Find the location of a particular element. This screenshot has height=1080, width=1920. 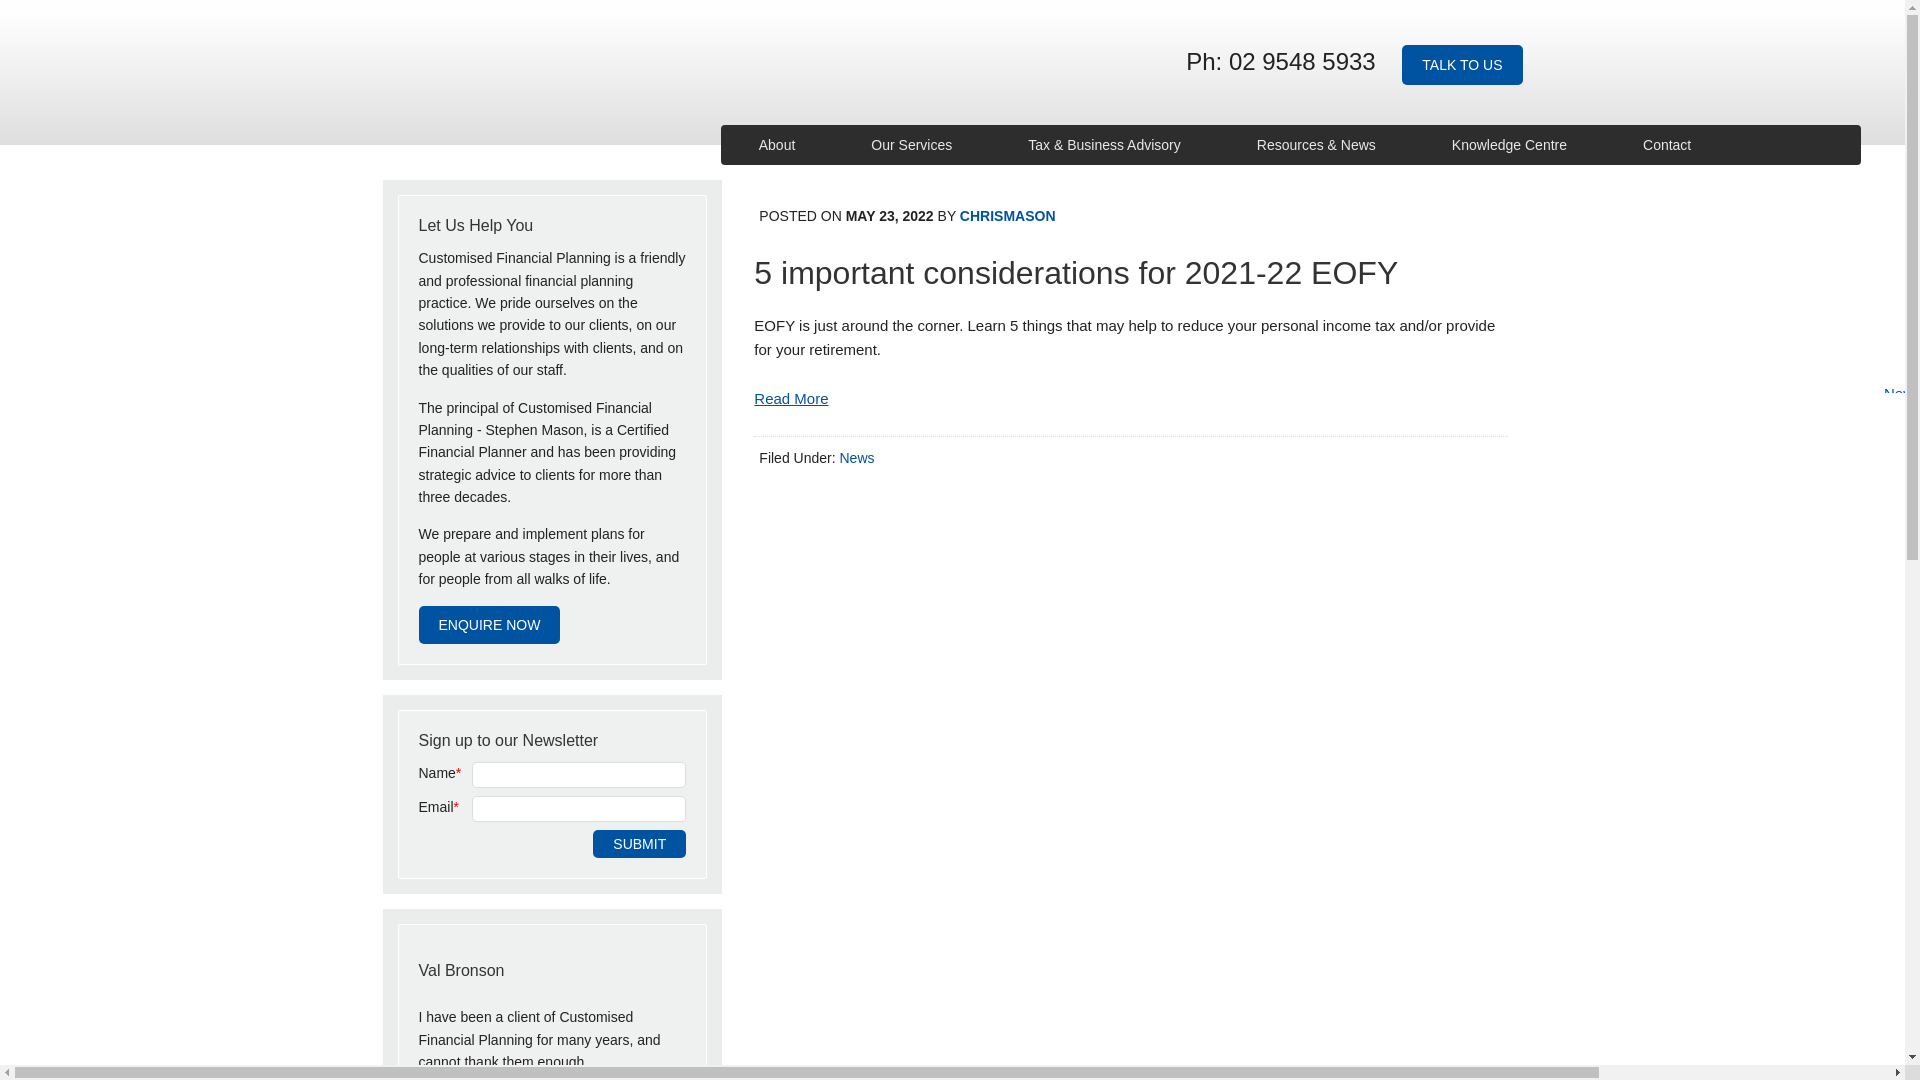

Contact is located at coordinates (1667, 145).